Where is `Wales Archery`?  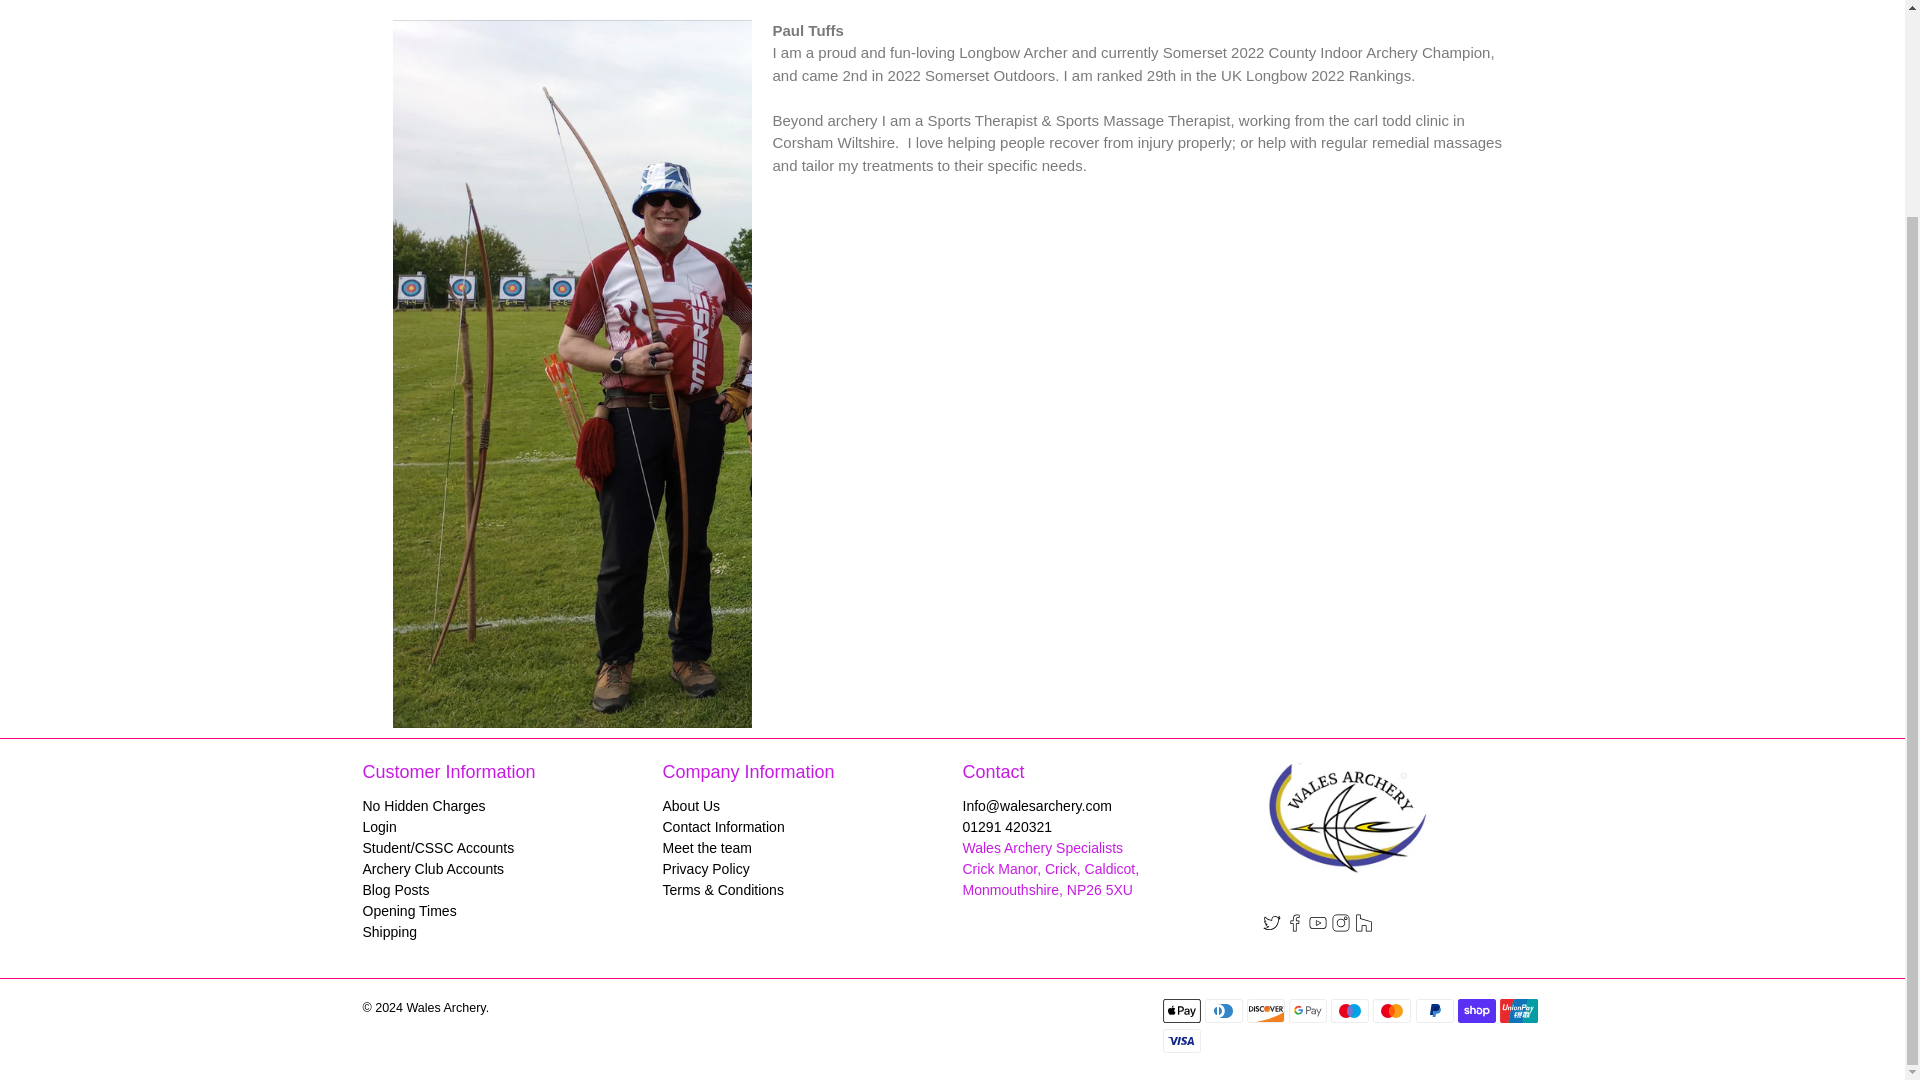
Wales Archery is located at coordinates (1346, 826).